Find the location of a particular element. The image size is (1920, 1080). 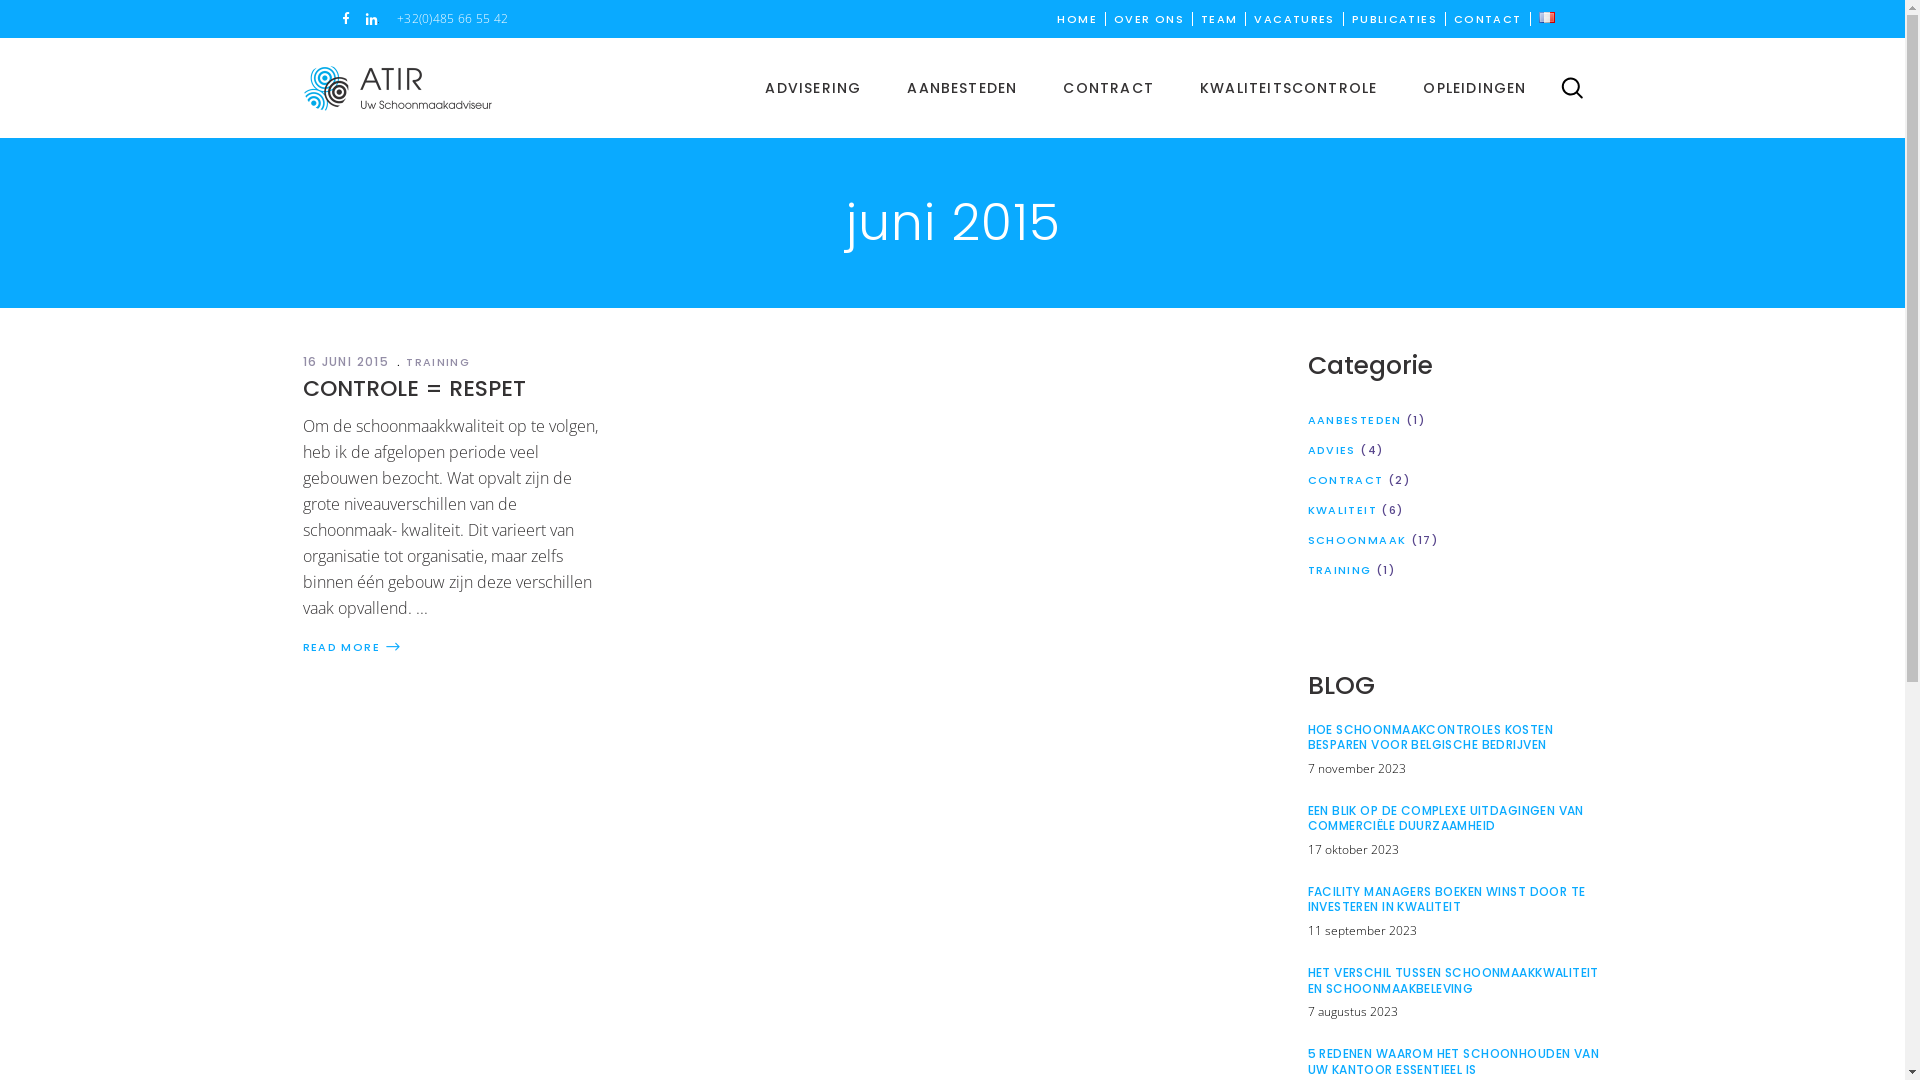

HOME is located at coordinates (1077, 19).